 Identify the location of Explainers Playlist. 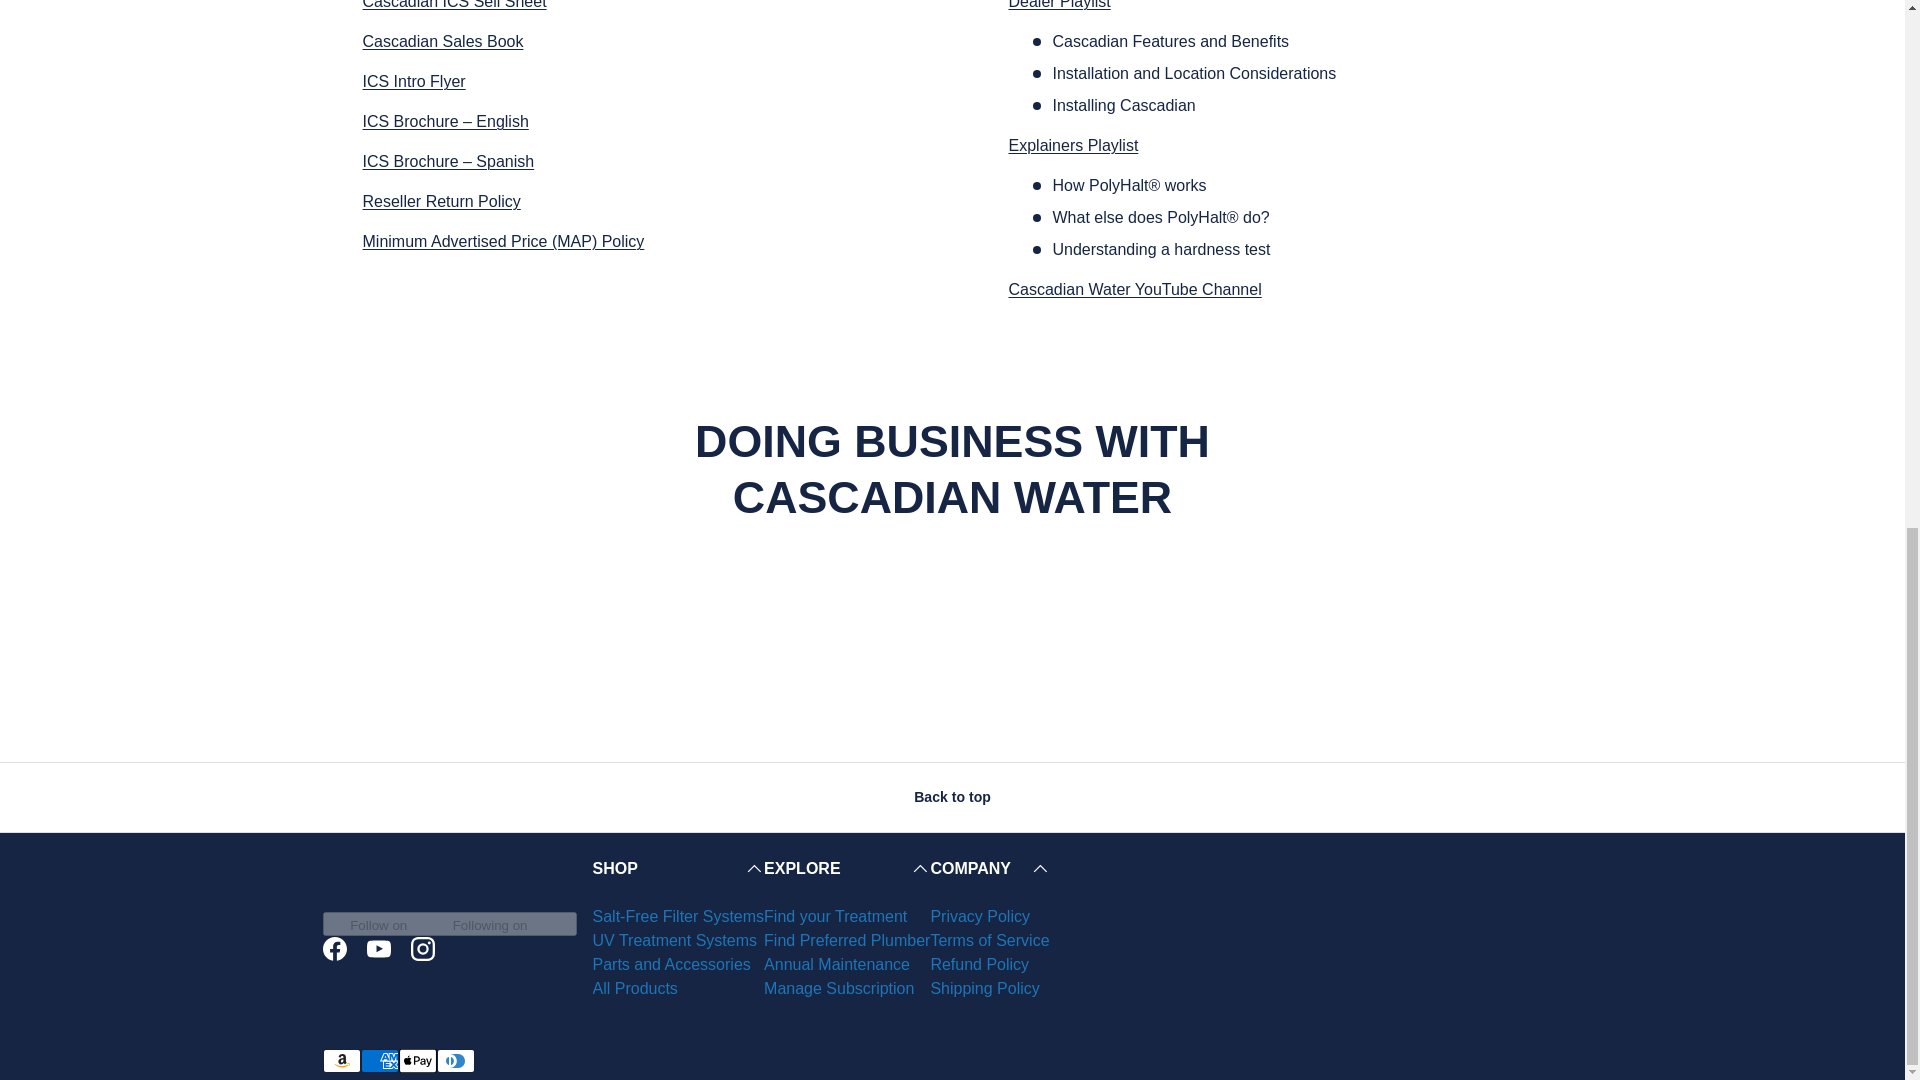
(1073, 146).